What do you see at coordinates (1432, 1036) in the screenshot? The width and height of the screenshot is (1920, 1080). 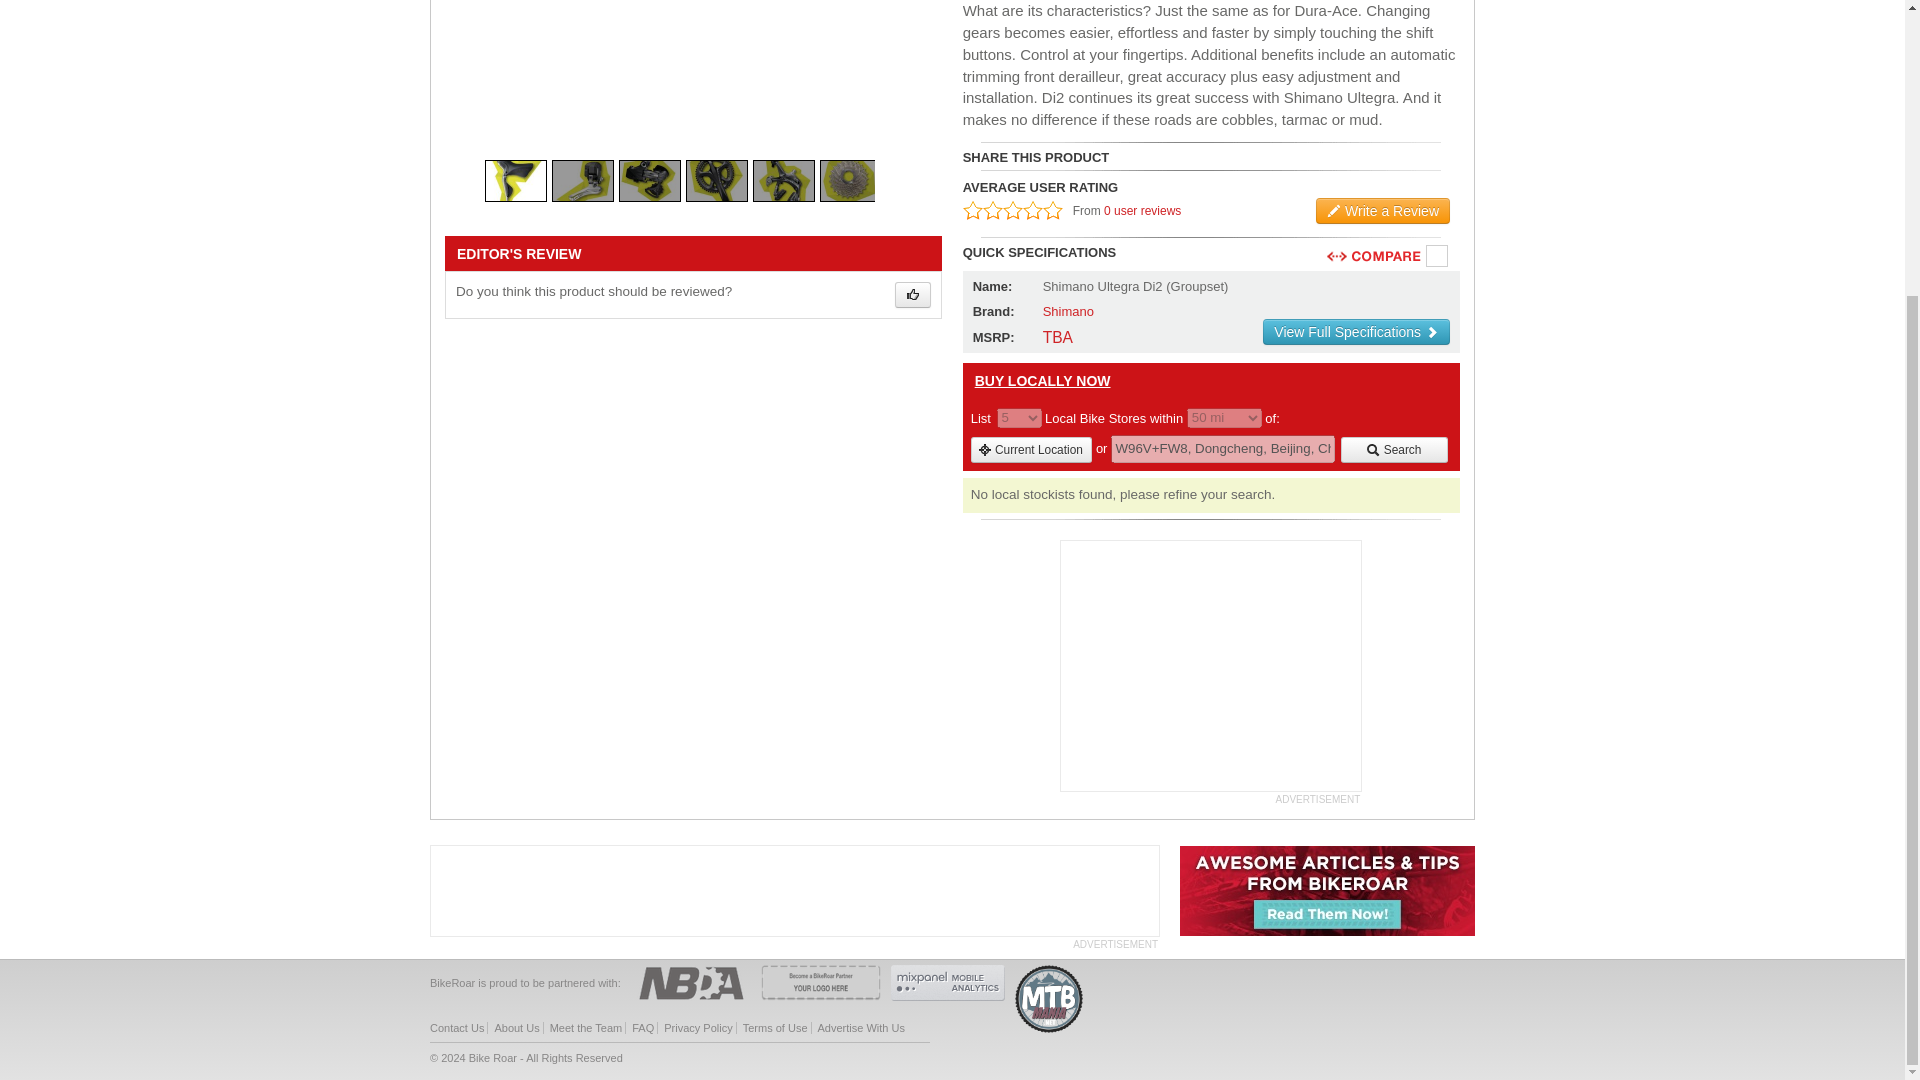 I see `Follow BikeRoar on Twitter` at bounding box center [1432, 1036].